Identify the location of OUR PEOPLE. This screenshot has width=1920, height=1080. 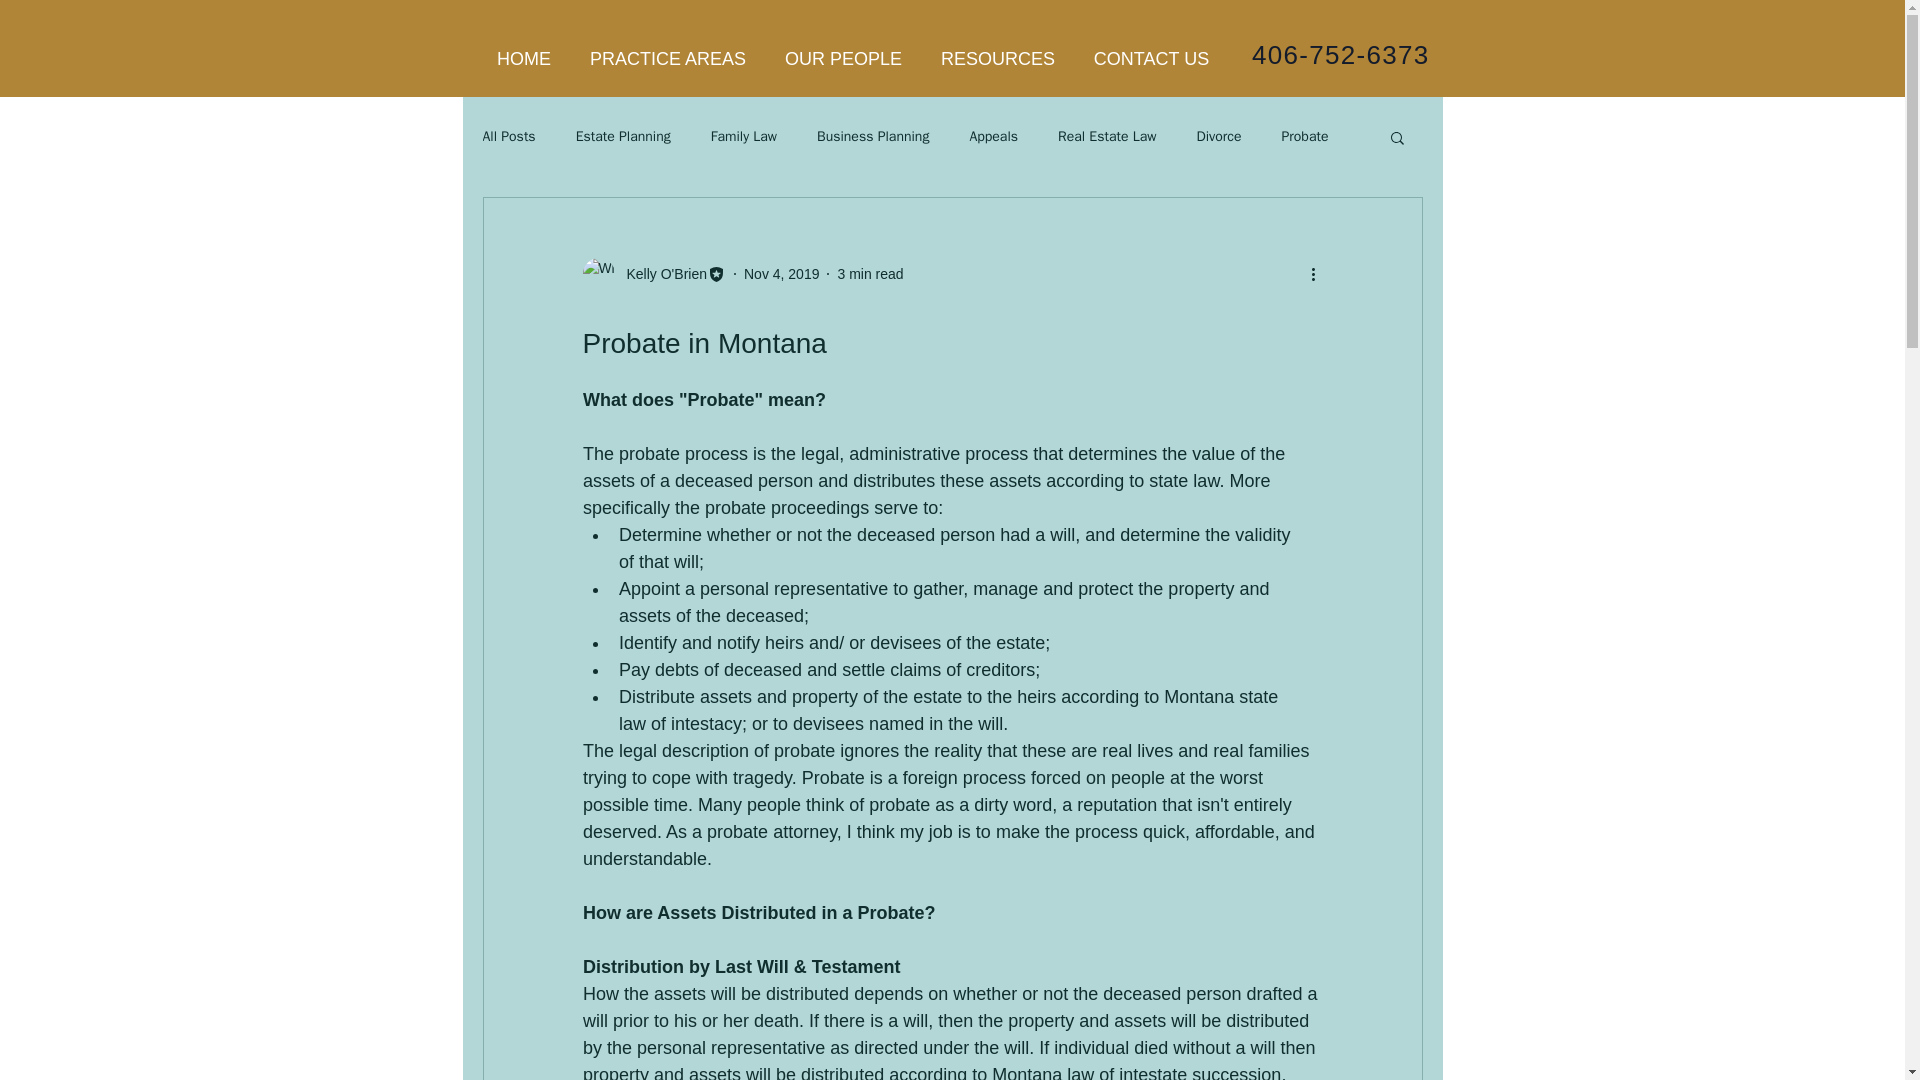
(844, 59).